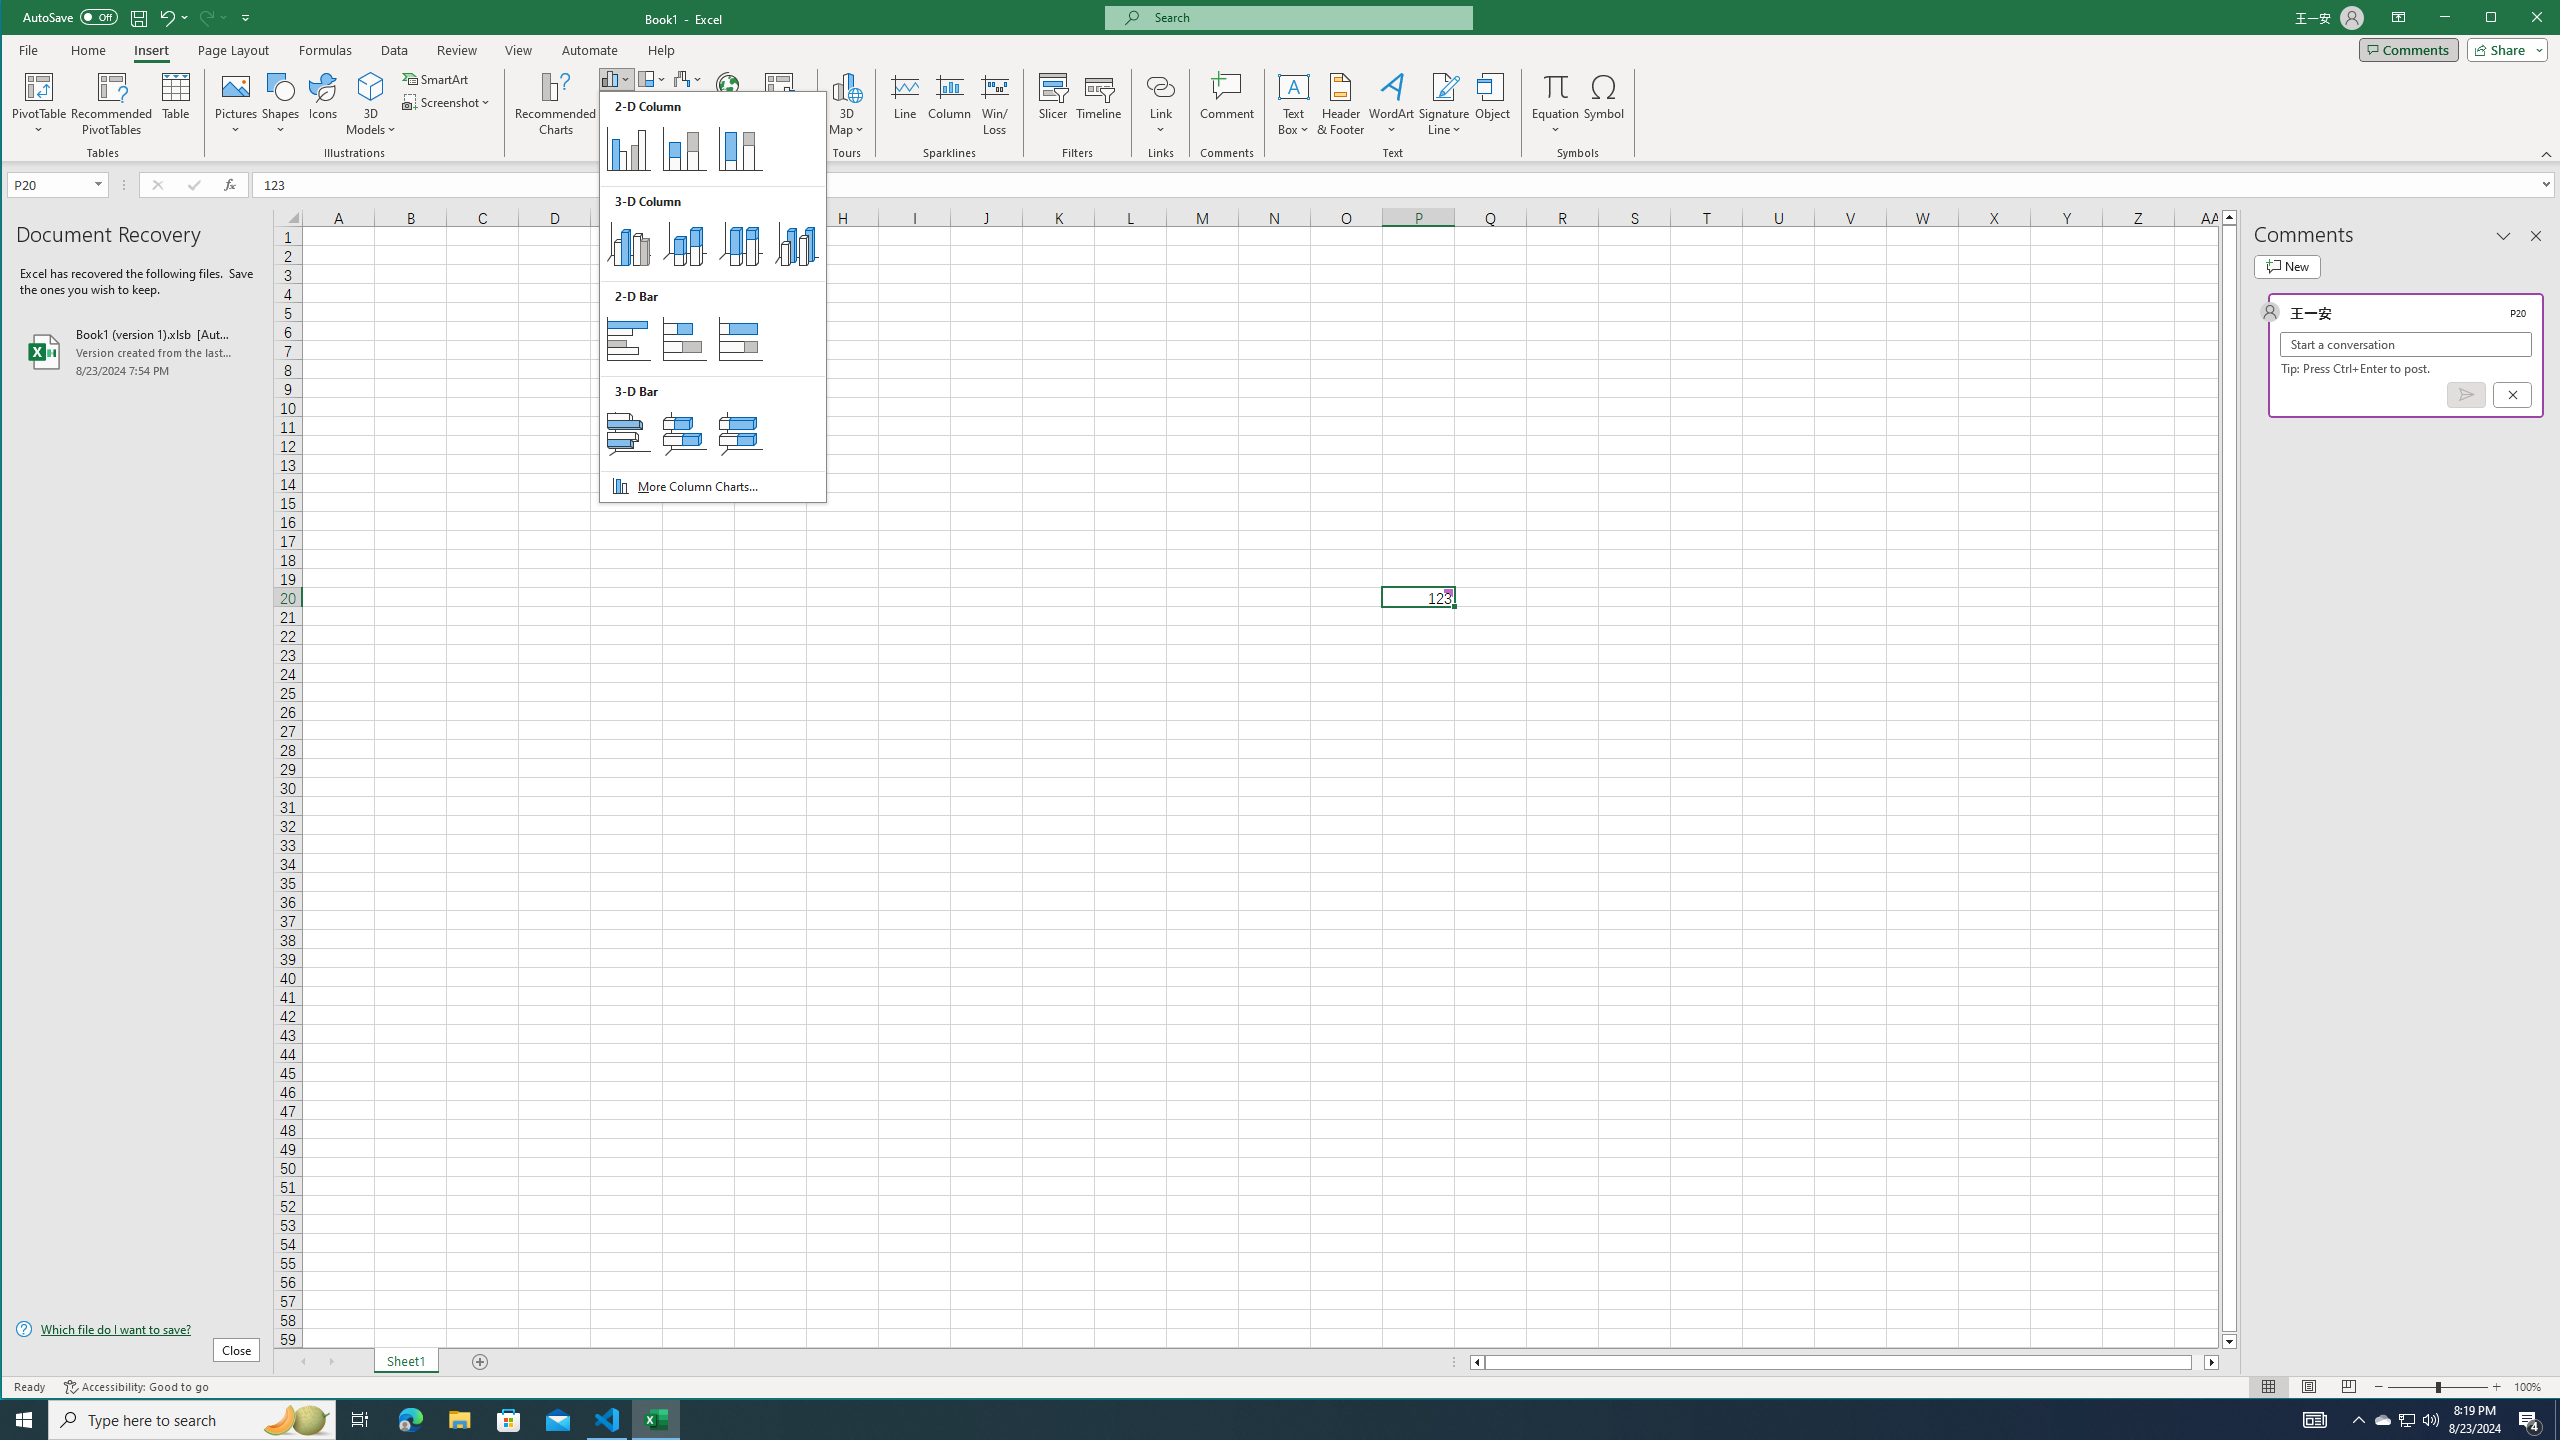  I want to click on 3D Models, so click(371, 86).